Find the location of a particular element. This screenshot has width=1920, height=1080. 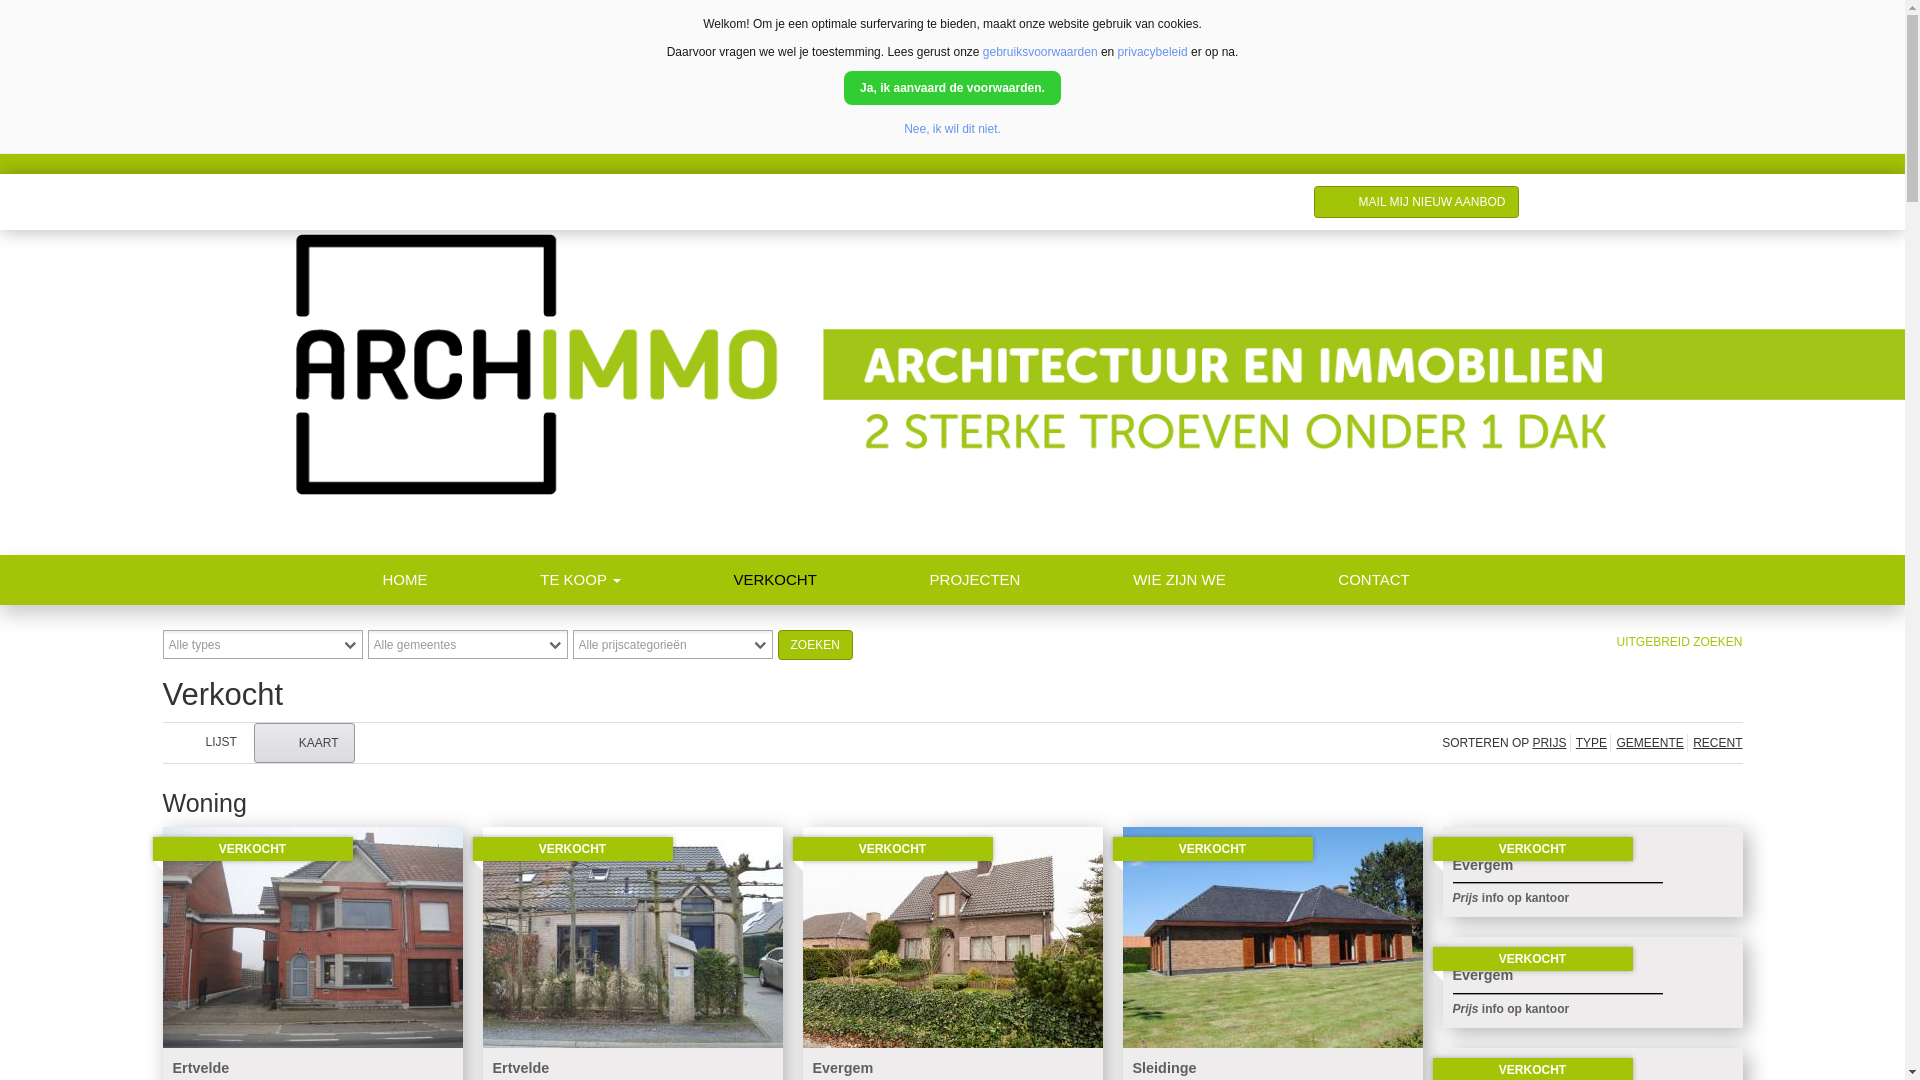

WIE ZIJN WE is located at coordinates (1236, 580).